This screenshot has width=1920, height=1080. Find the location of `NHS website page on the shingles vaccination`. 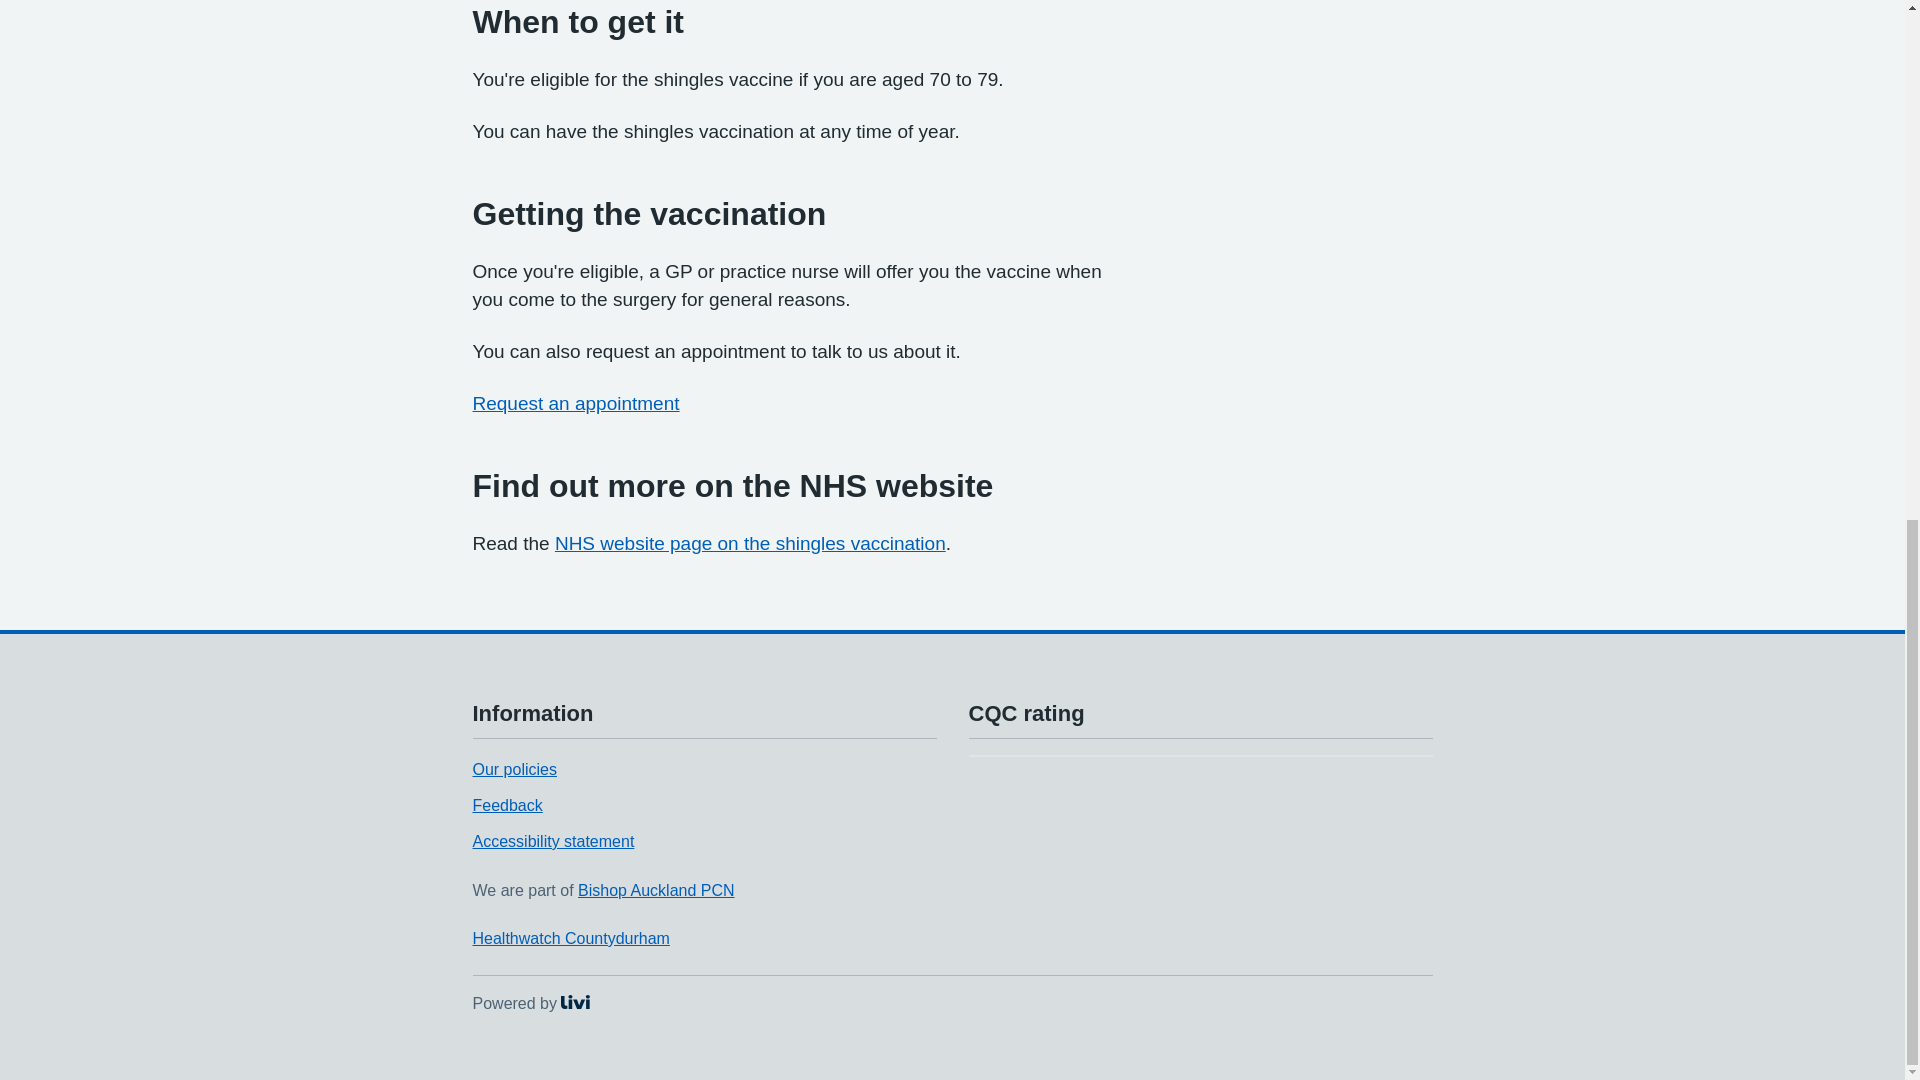

NHS website page on the shingles vaccination is located at coordinates (570, 938).